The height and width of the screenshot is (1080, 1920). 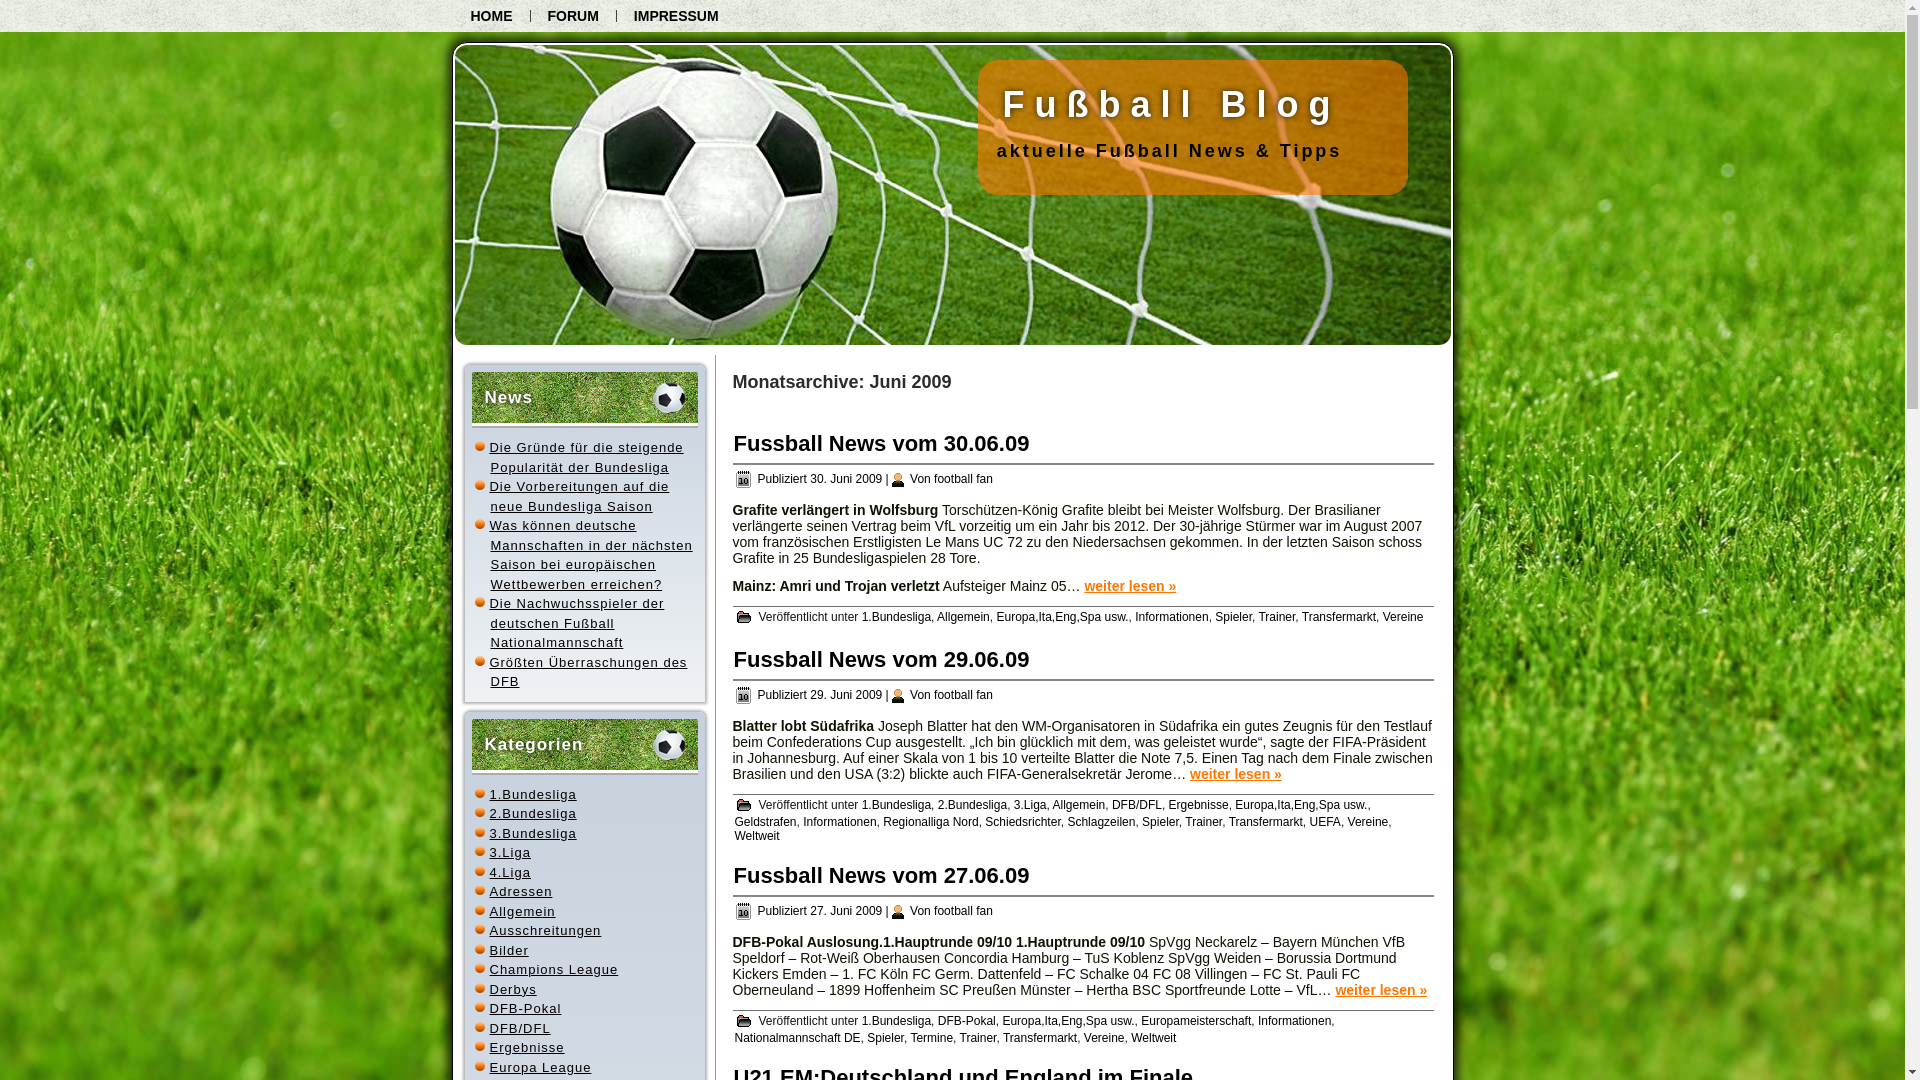 What do you see at coordinates (676, 16) in the screenshot?
I see `IMPRESSUM` at bounding box center [676, 16].